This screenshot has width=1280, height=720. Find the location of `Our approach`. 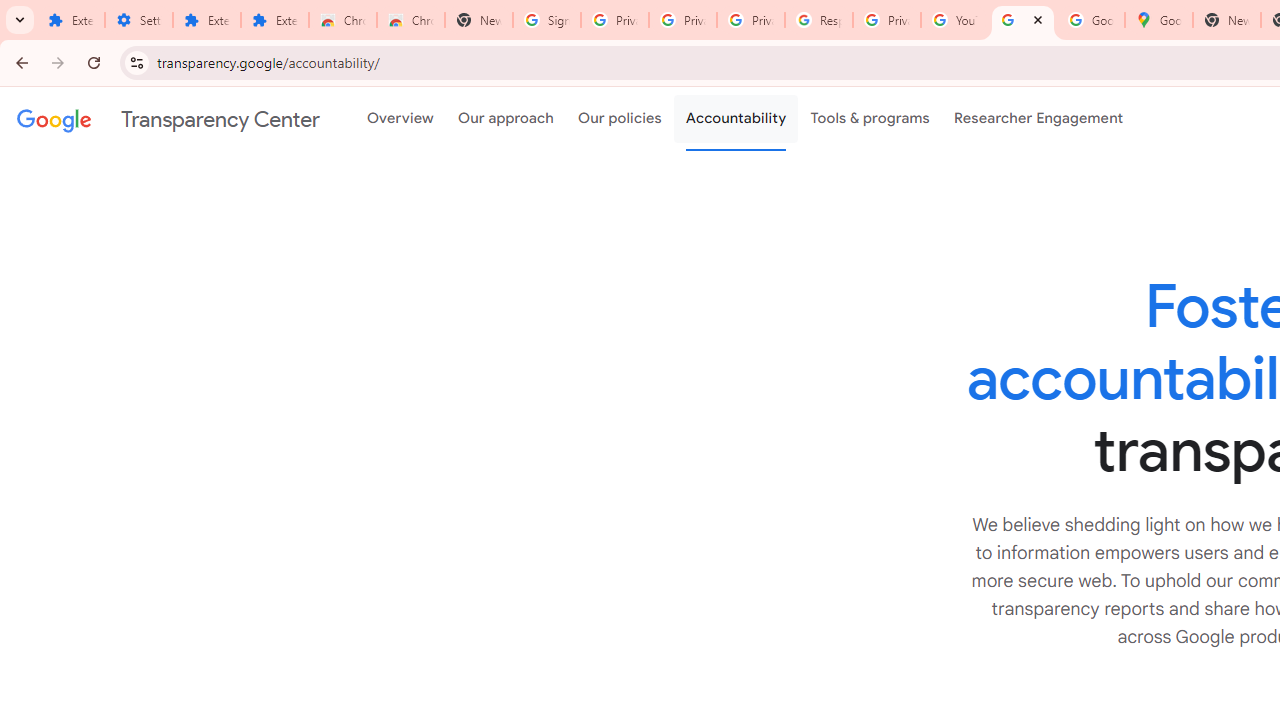

Our approach is located at coordinates (506, 119).